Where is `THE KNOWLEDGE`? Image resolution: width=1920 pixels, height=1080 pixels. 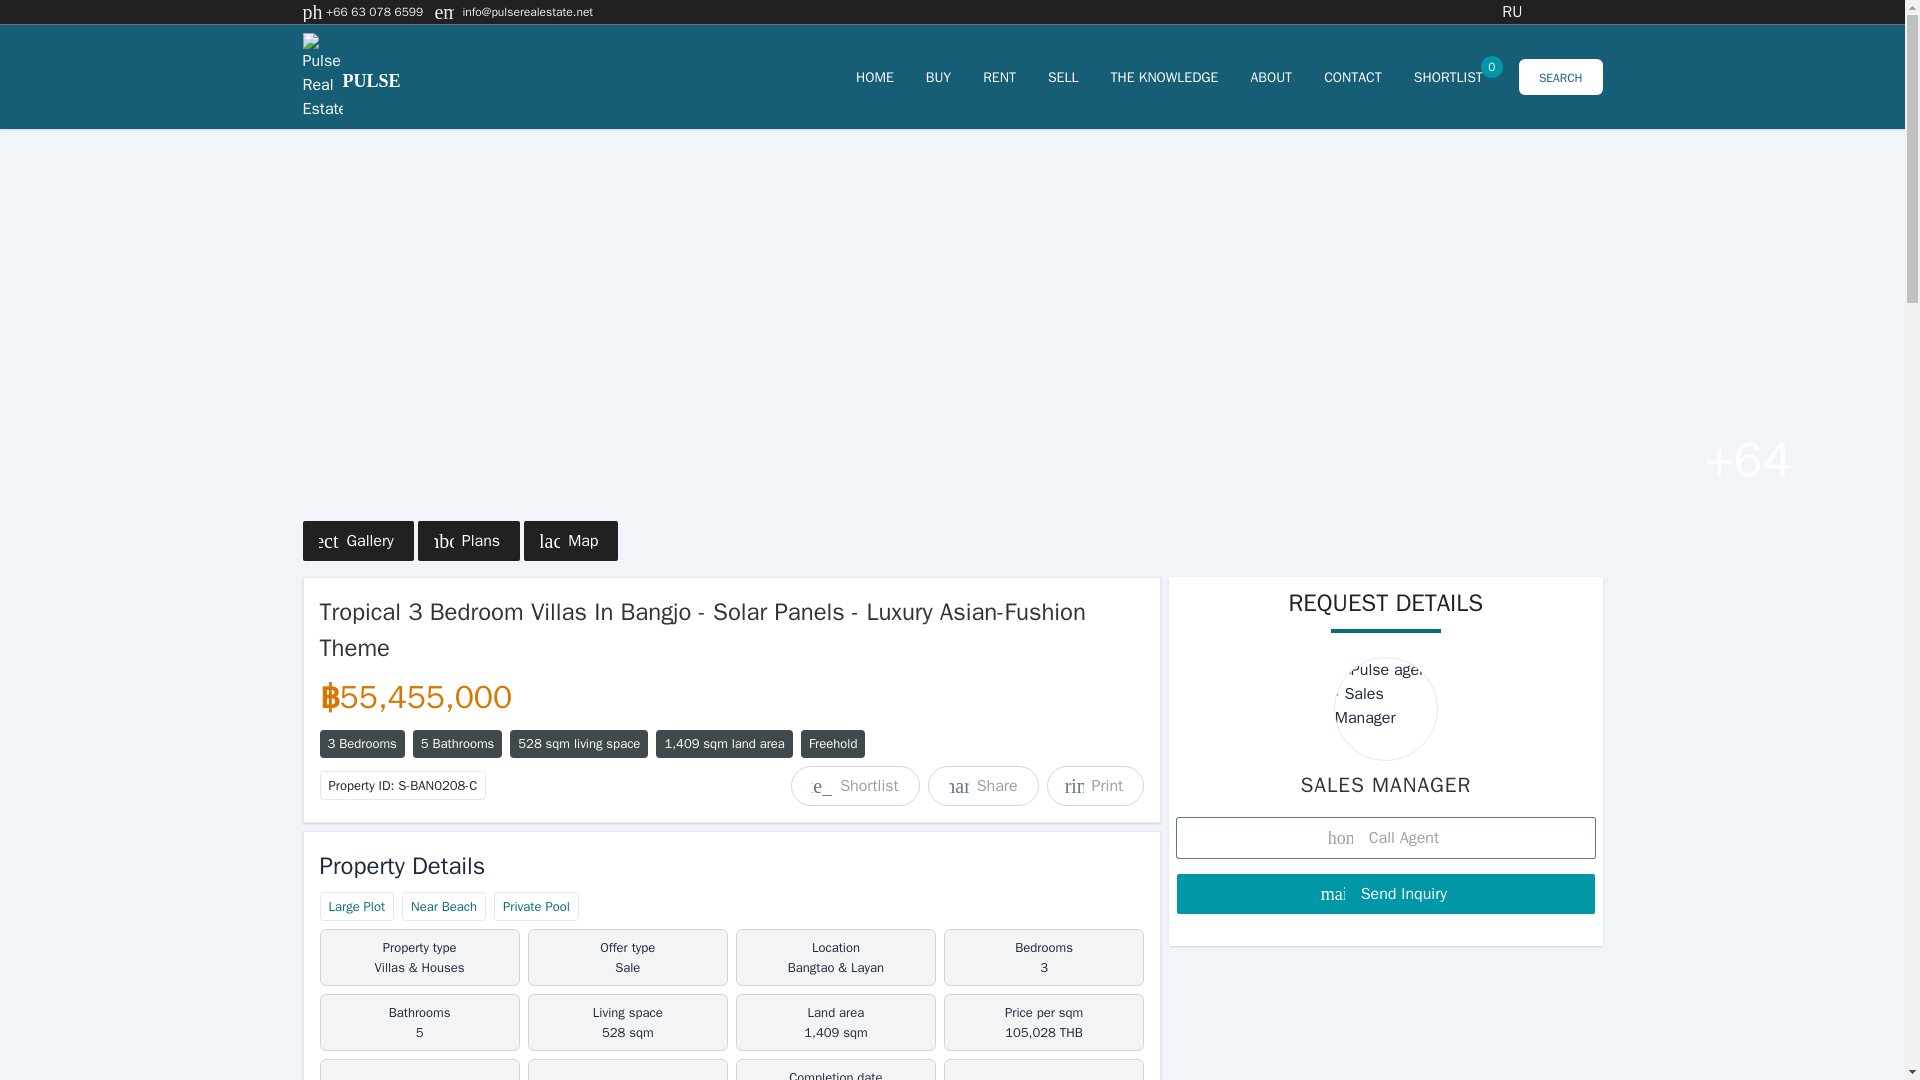
THE KNOWLEDGE is located at coordinates (938, 76).